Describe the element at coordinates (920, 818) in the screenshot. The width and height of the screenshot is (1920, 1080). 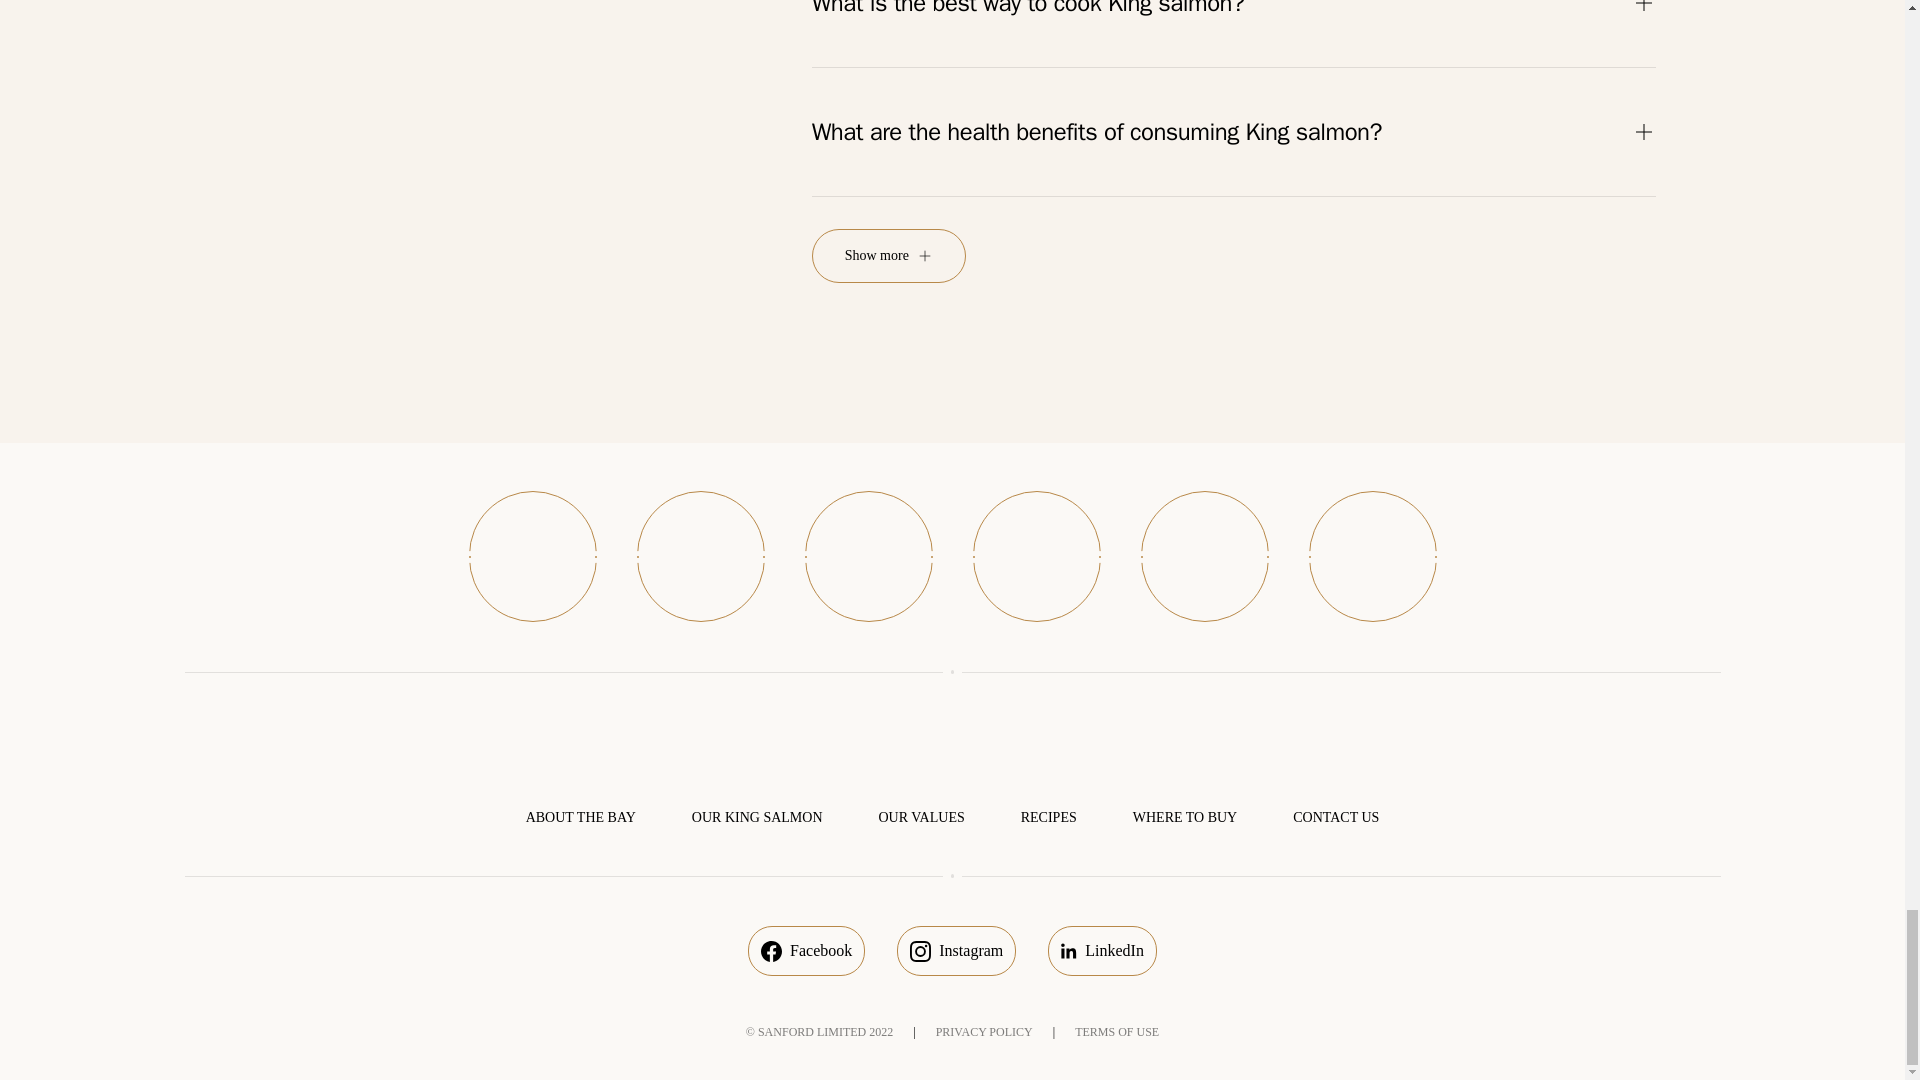
I see `OUR VALUES` at that location.